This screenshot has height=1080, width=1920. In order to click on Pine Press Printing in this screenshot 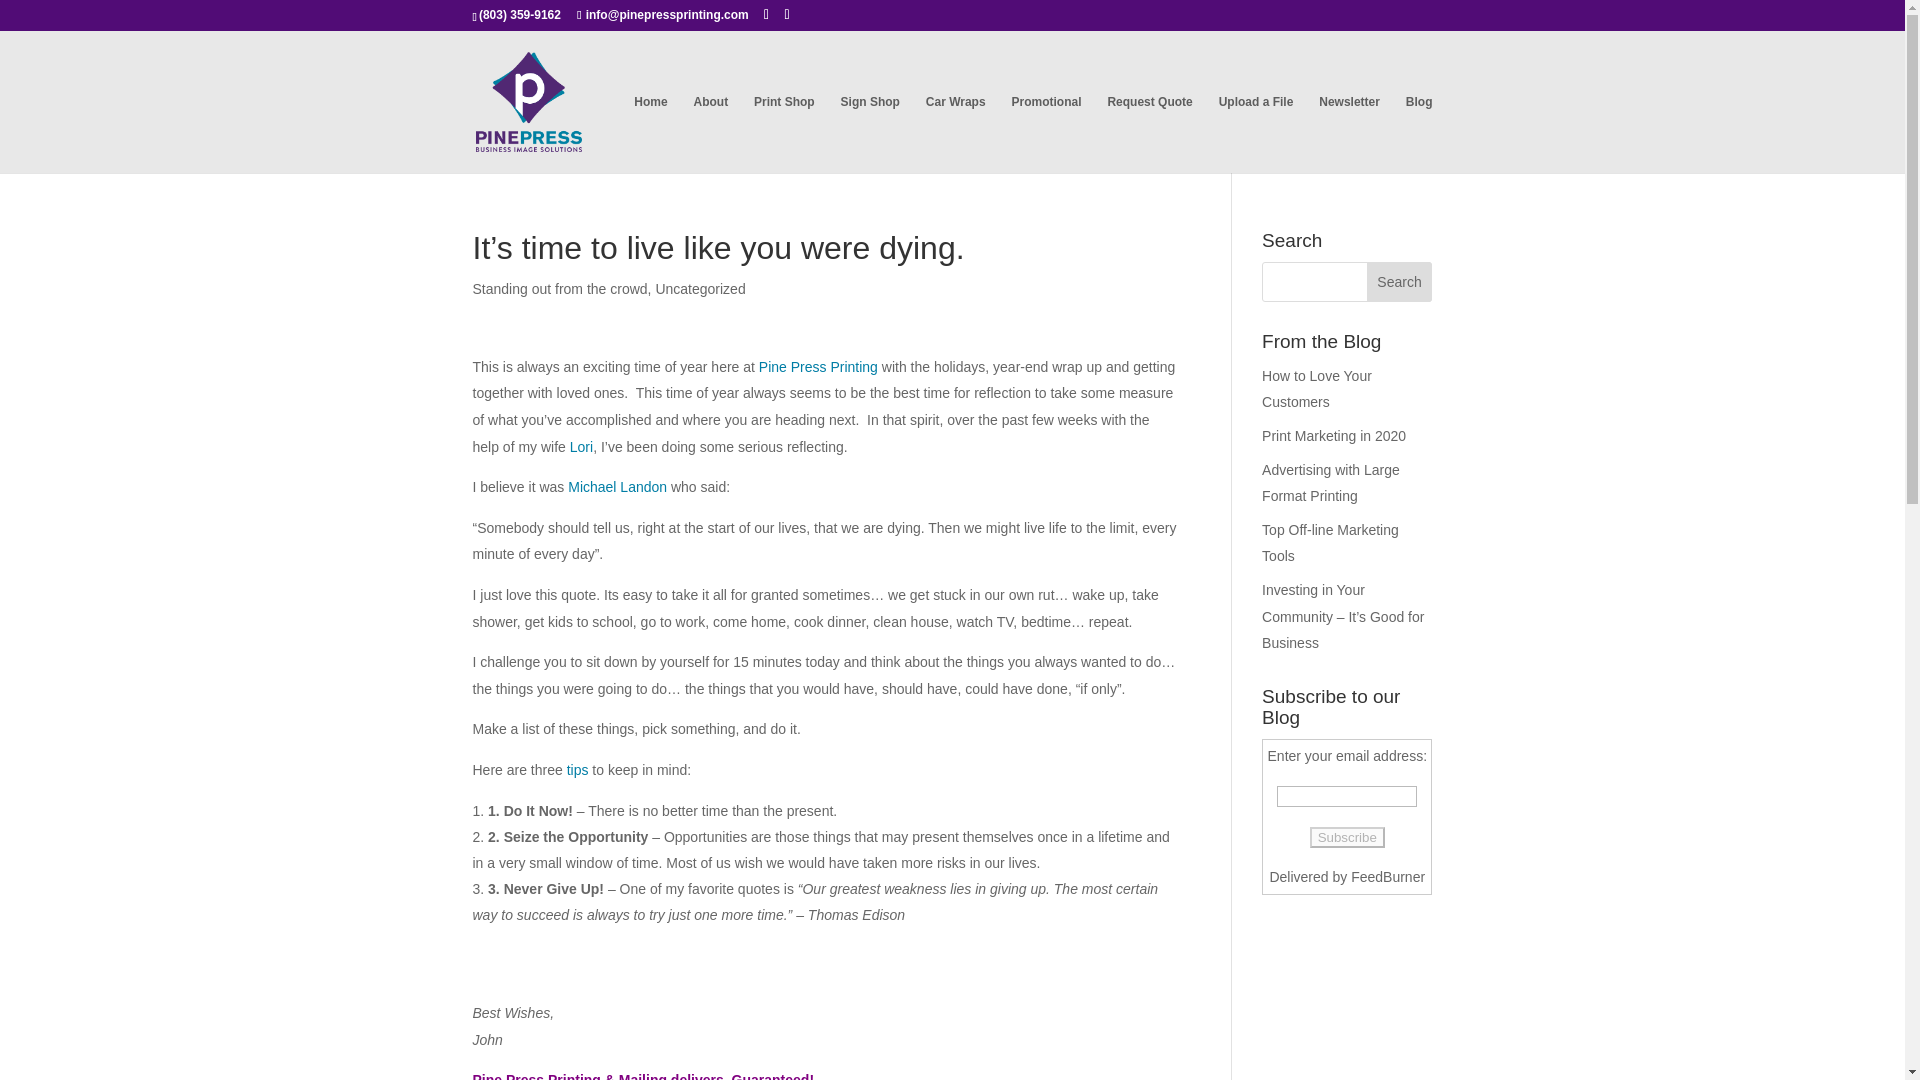, I will do `click(818, 366)`.